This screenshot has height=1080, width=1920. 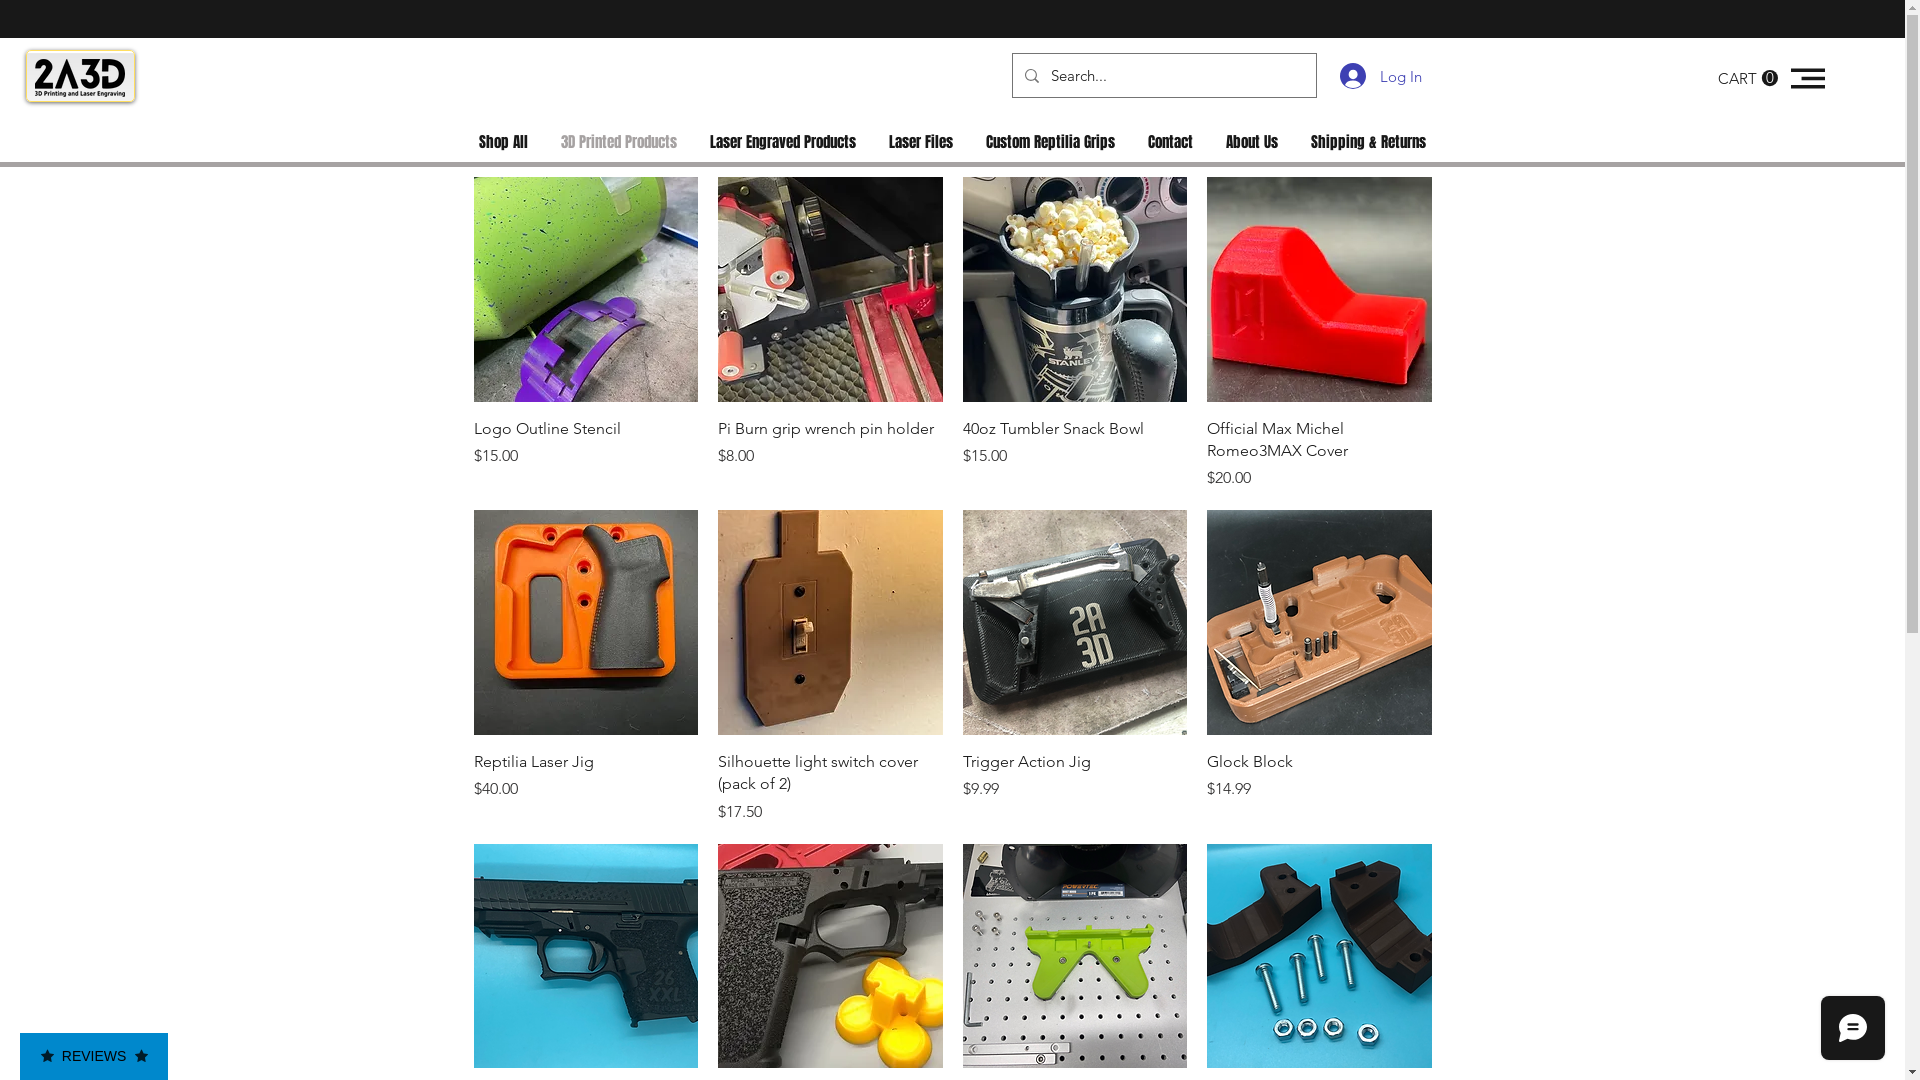 What do you see at coordinates (503, 142) in the screenshot?
I see `Shop All` at bounding box center [503, 142].